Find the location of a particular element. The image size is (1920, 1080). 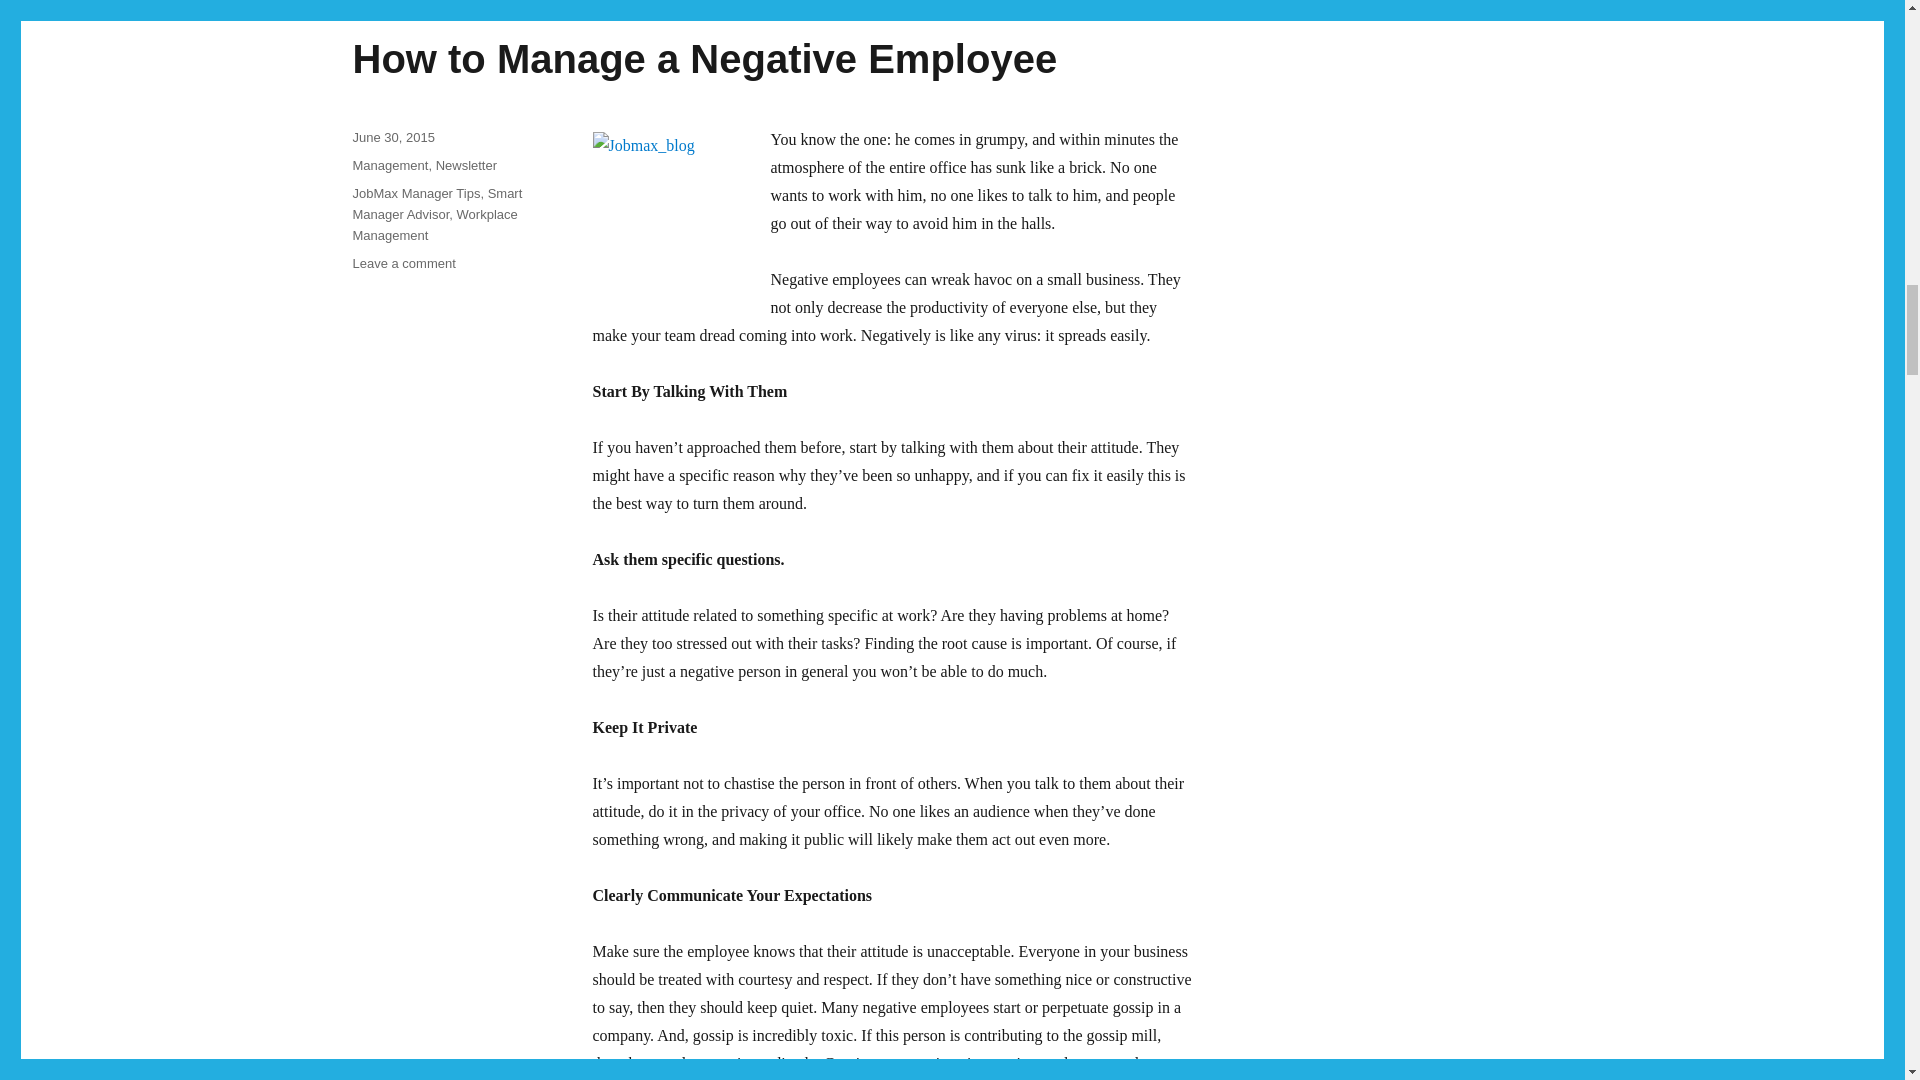

How to Manage a Negative Employee is located at coordinates (403, 263).